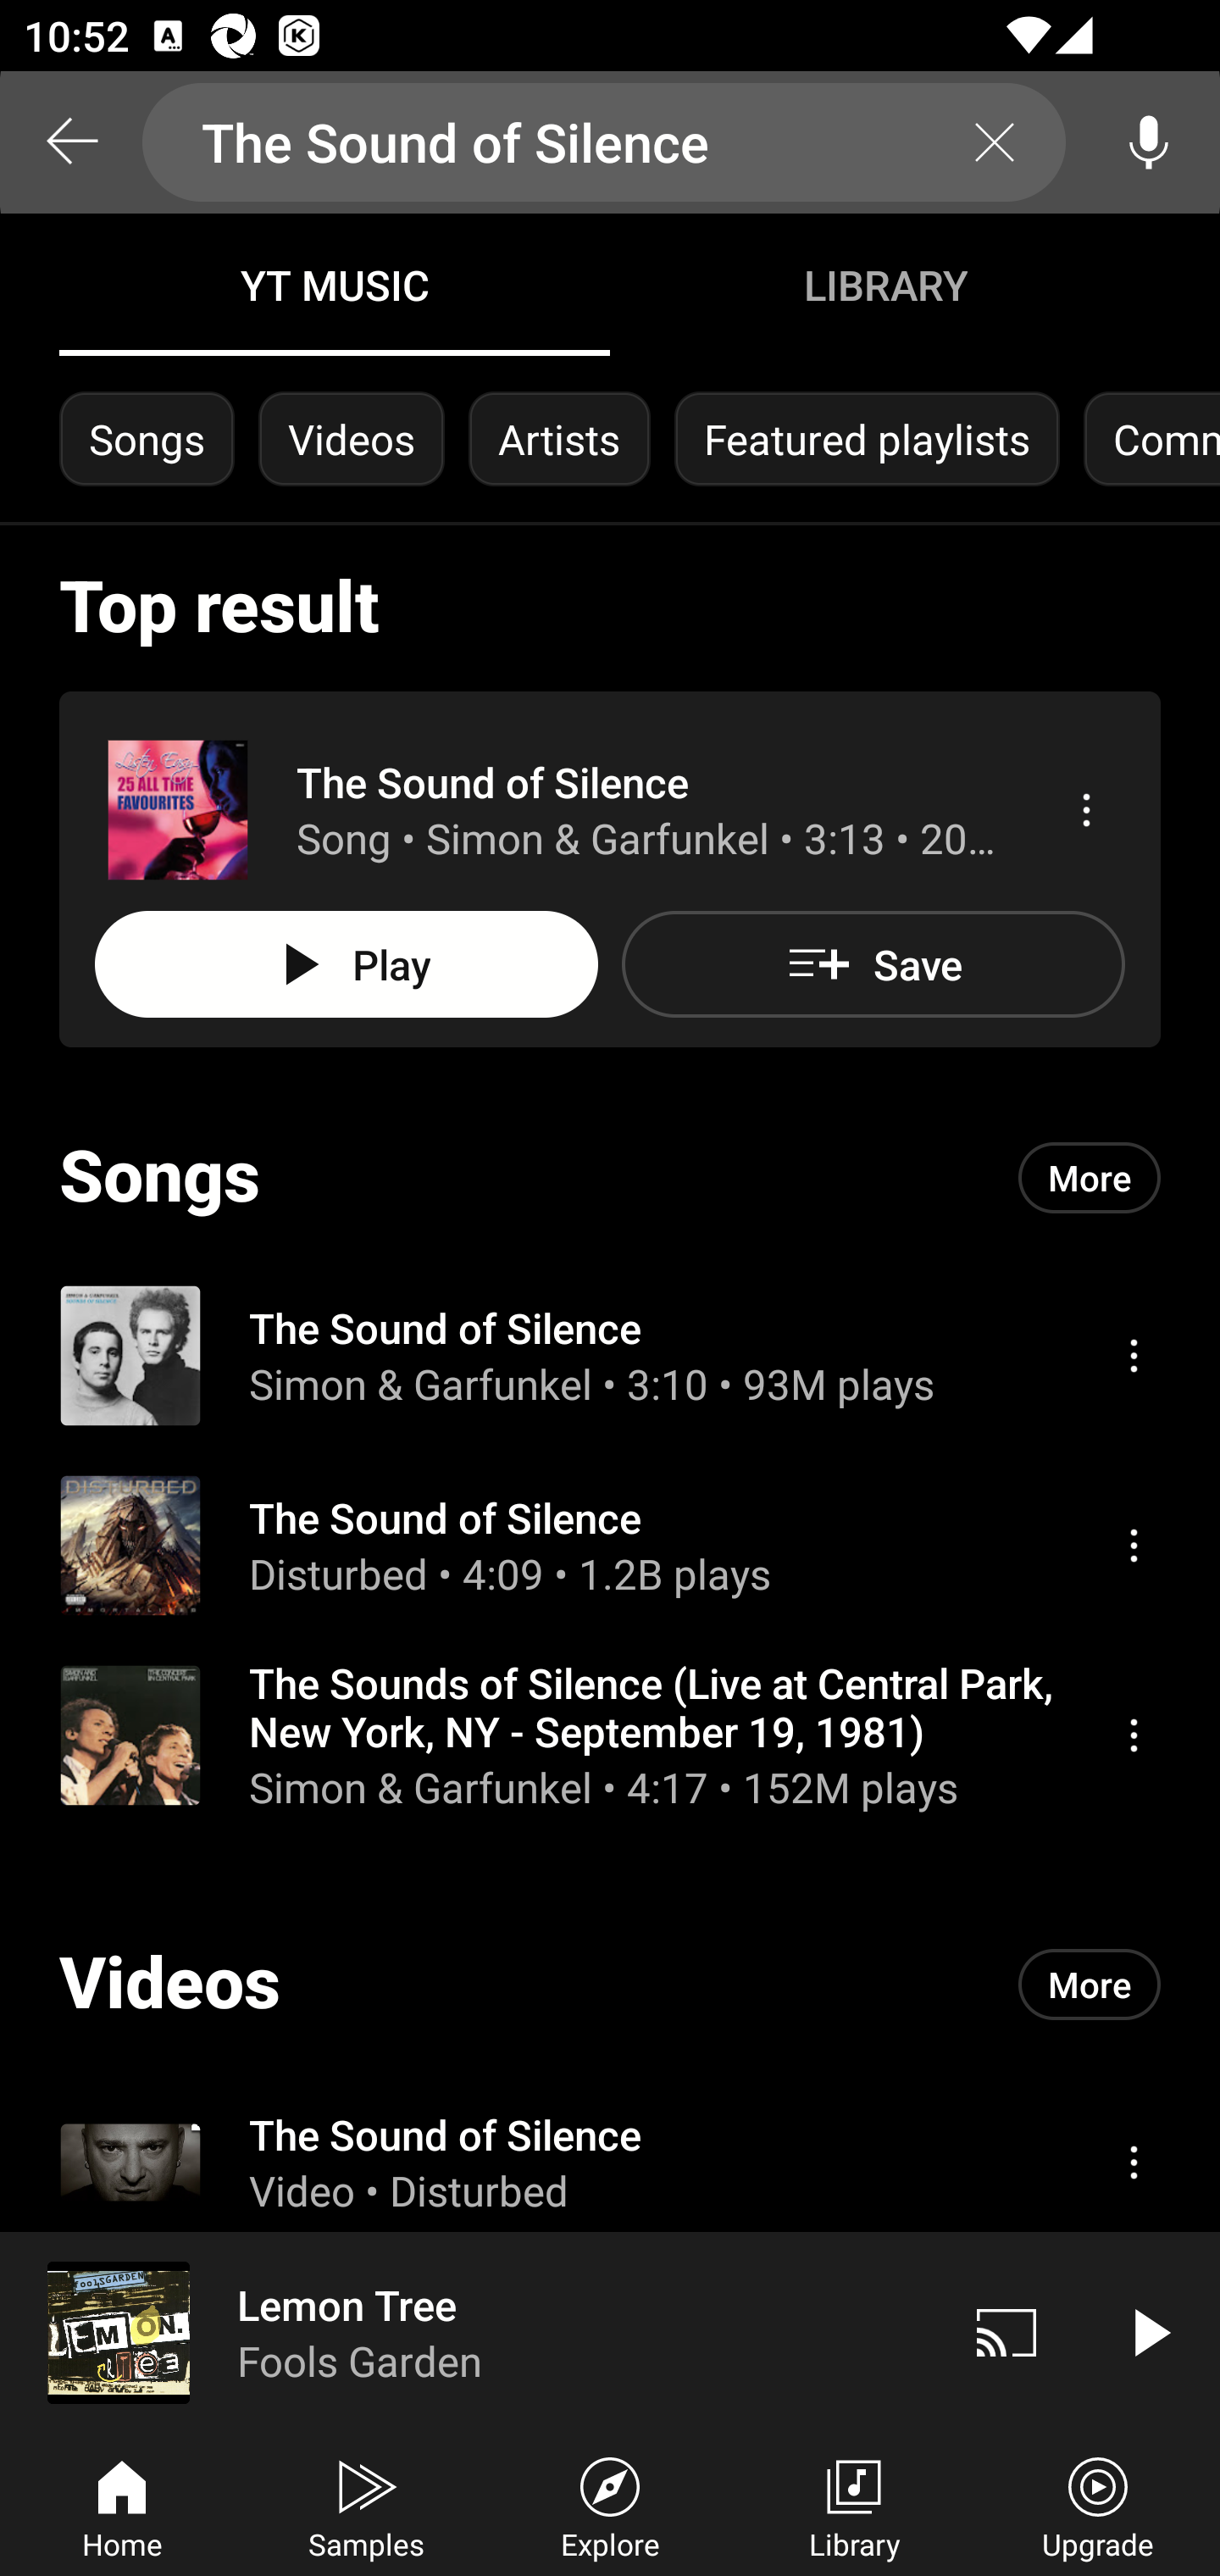 The height and width of the screenshot is (2576, 1220). I want to click on Search back, so click(71, 142).